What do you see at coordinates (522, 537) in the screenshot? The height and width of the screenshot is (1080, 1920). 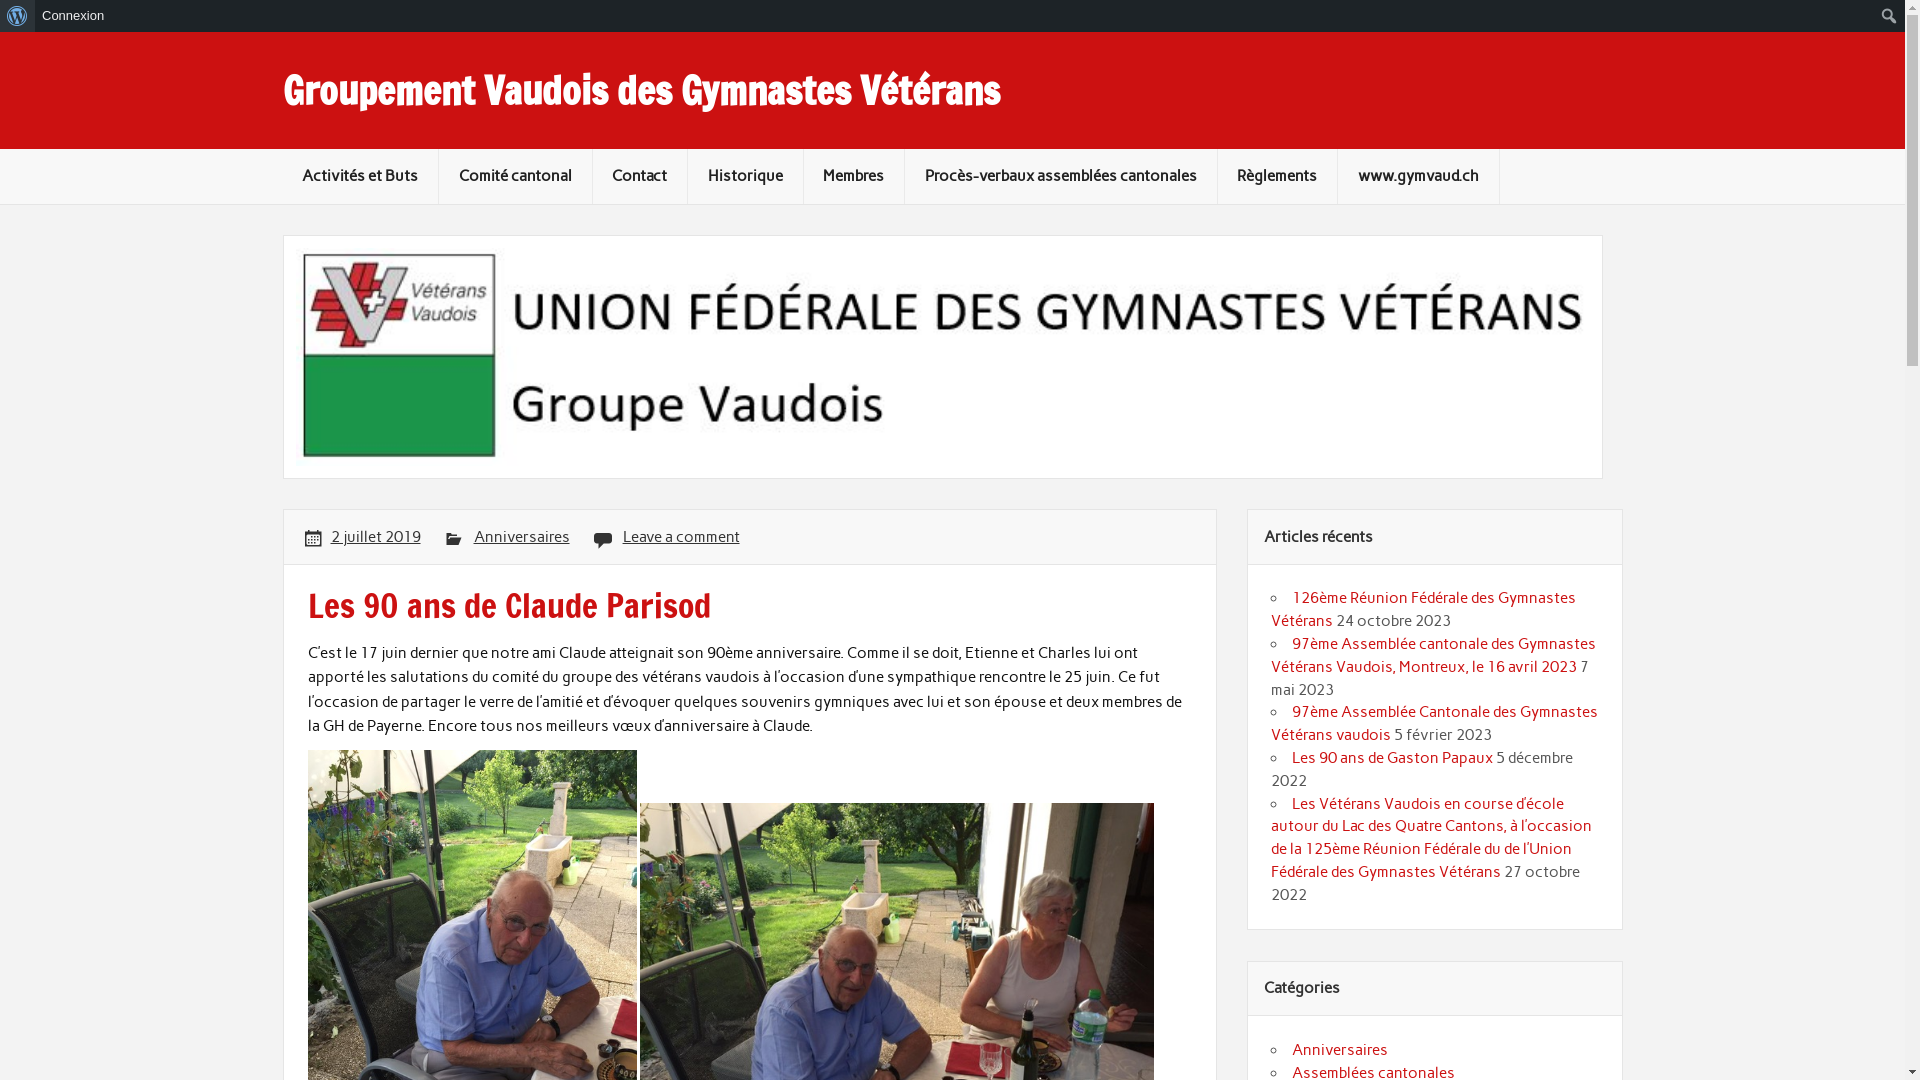 I see `Anniversaires` at bounding box center [522, 537].